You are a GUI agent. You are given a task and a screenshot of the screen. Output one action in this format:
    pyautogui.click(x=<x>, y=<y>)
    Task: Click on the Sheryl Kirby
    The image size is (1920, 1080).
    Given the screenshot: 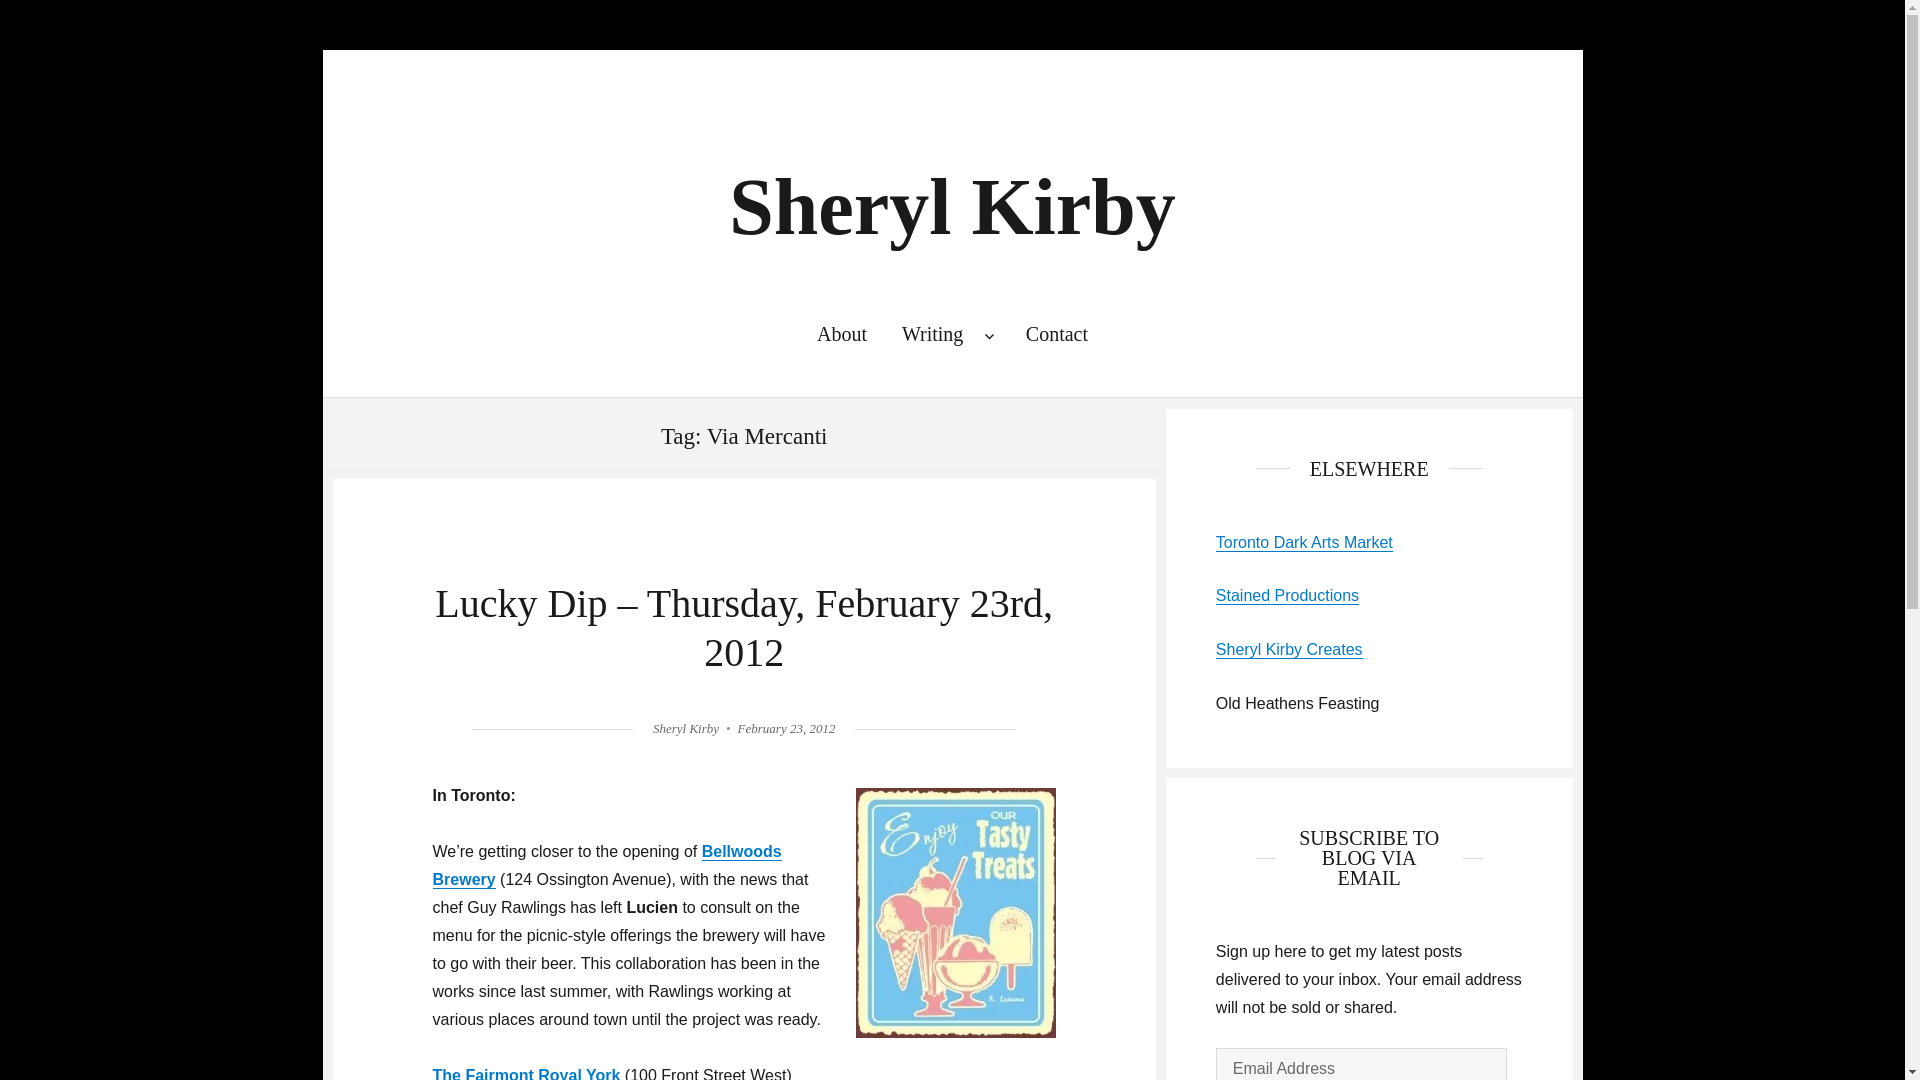 What is the action you would take?
    pyautogui.click(x=685, y=728)
    